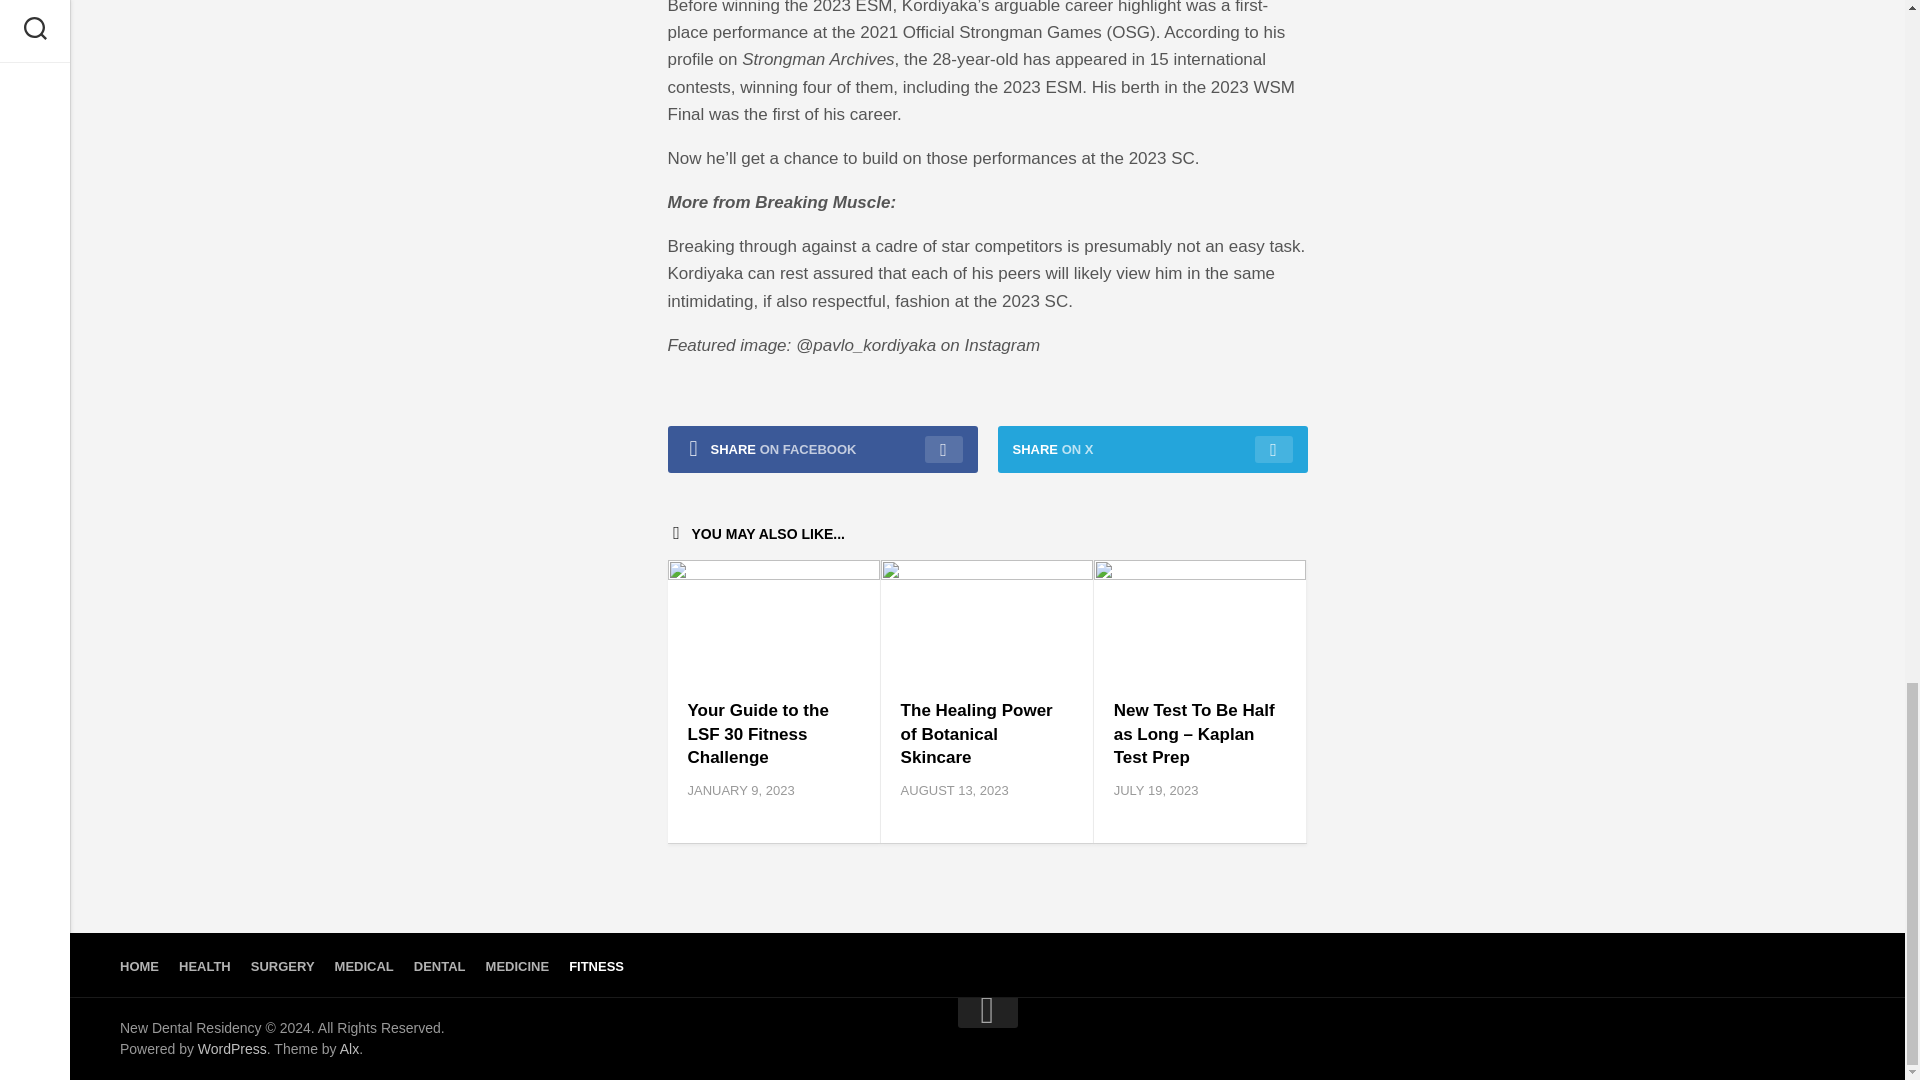  I want to click on HOME, so click(139, 966).